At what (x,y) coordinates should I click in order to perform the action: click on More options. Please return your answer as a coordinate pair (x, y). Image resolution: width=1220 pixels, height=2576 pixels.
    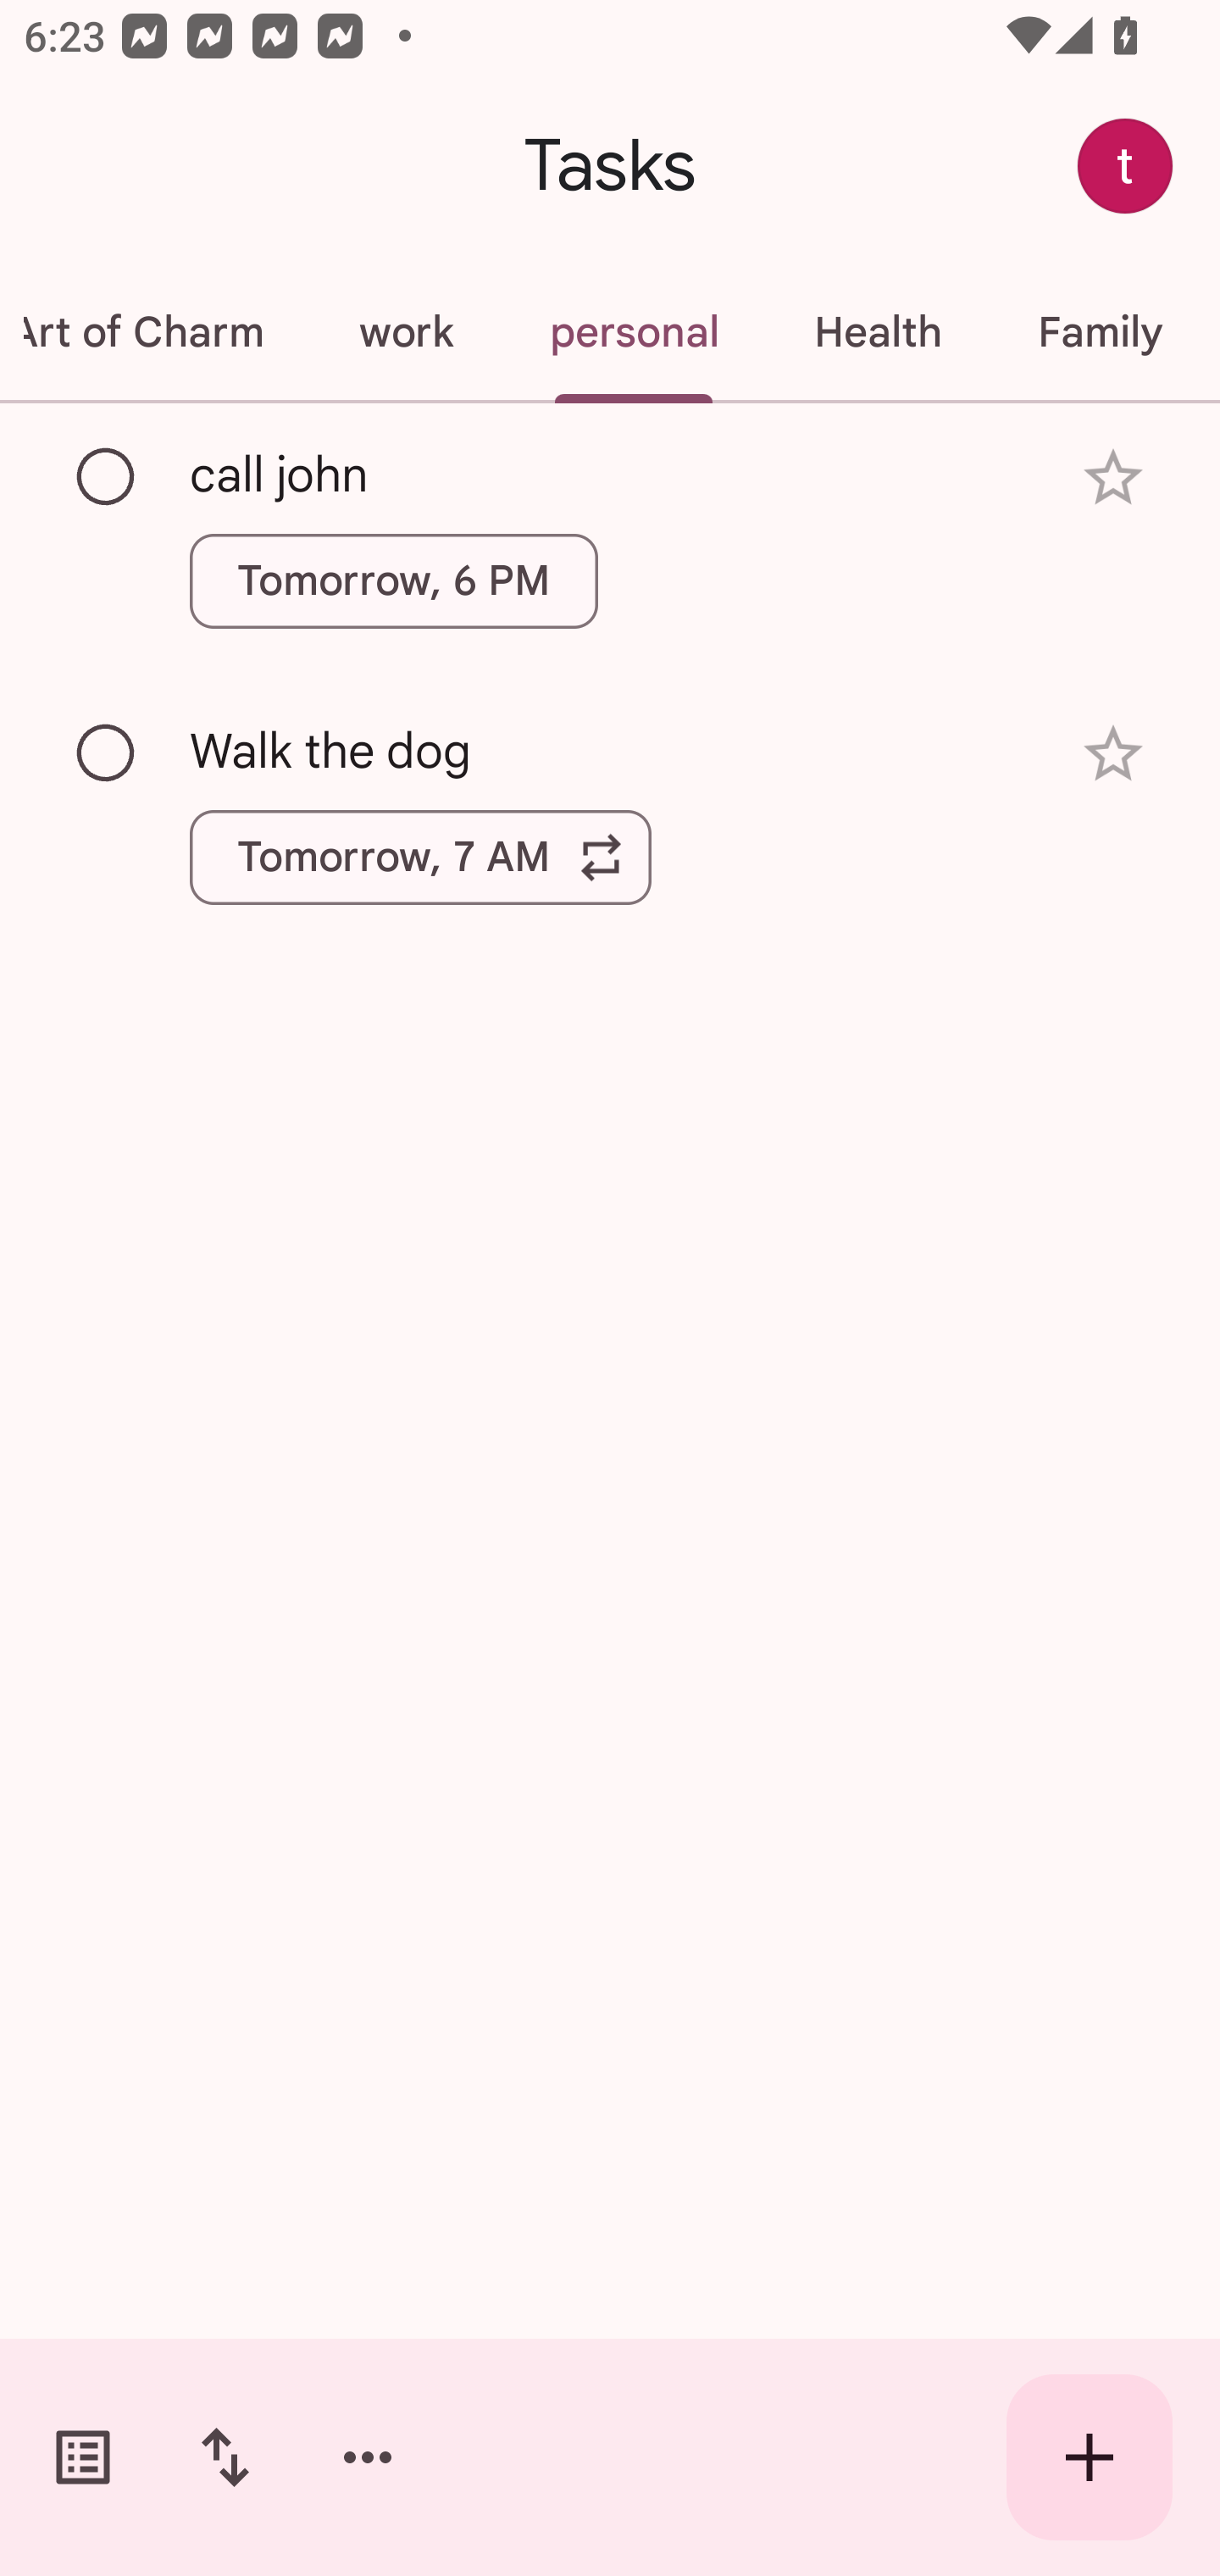
    Looking at the image, I should click on (368, 2457).